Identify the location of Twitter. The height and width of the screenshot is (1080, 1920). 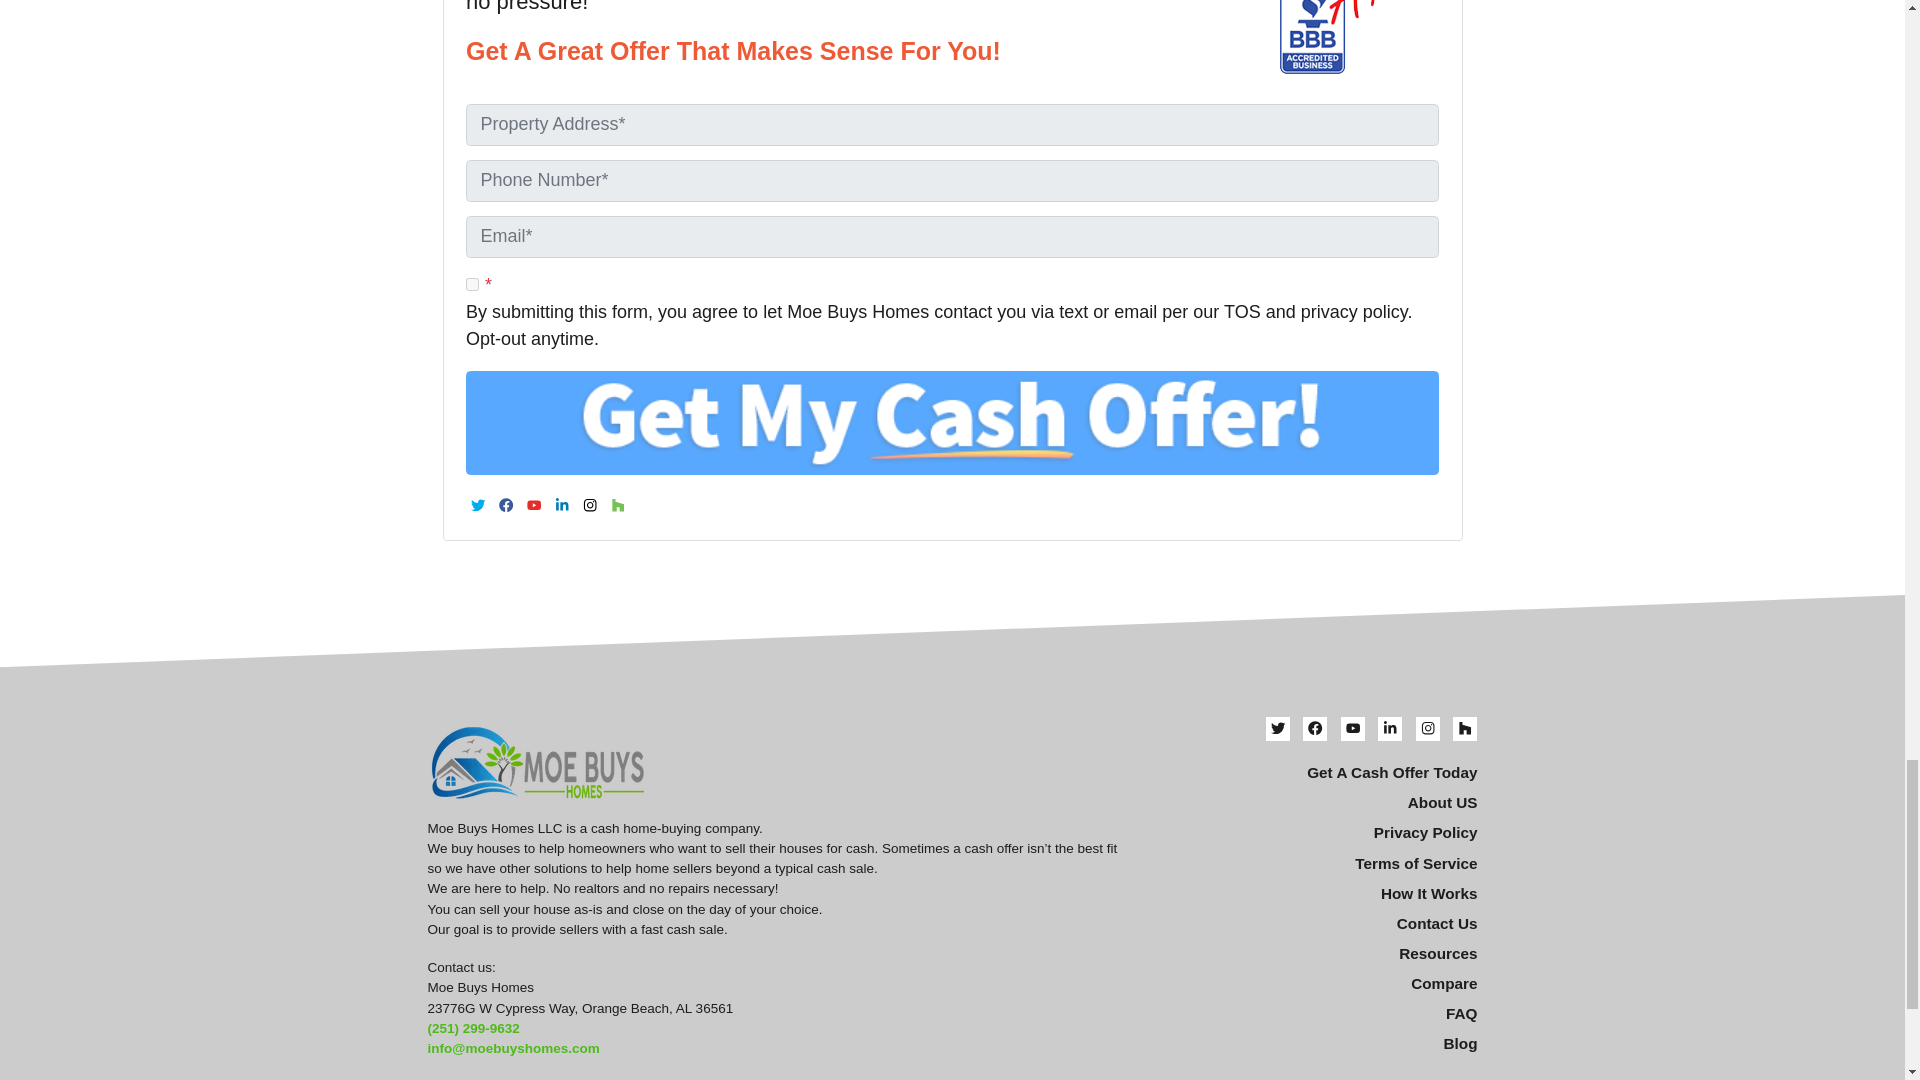
(478, 504).